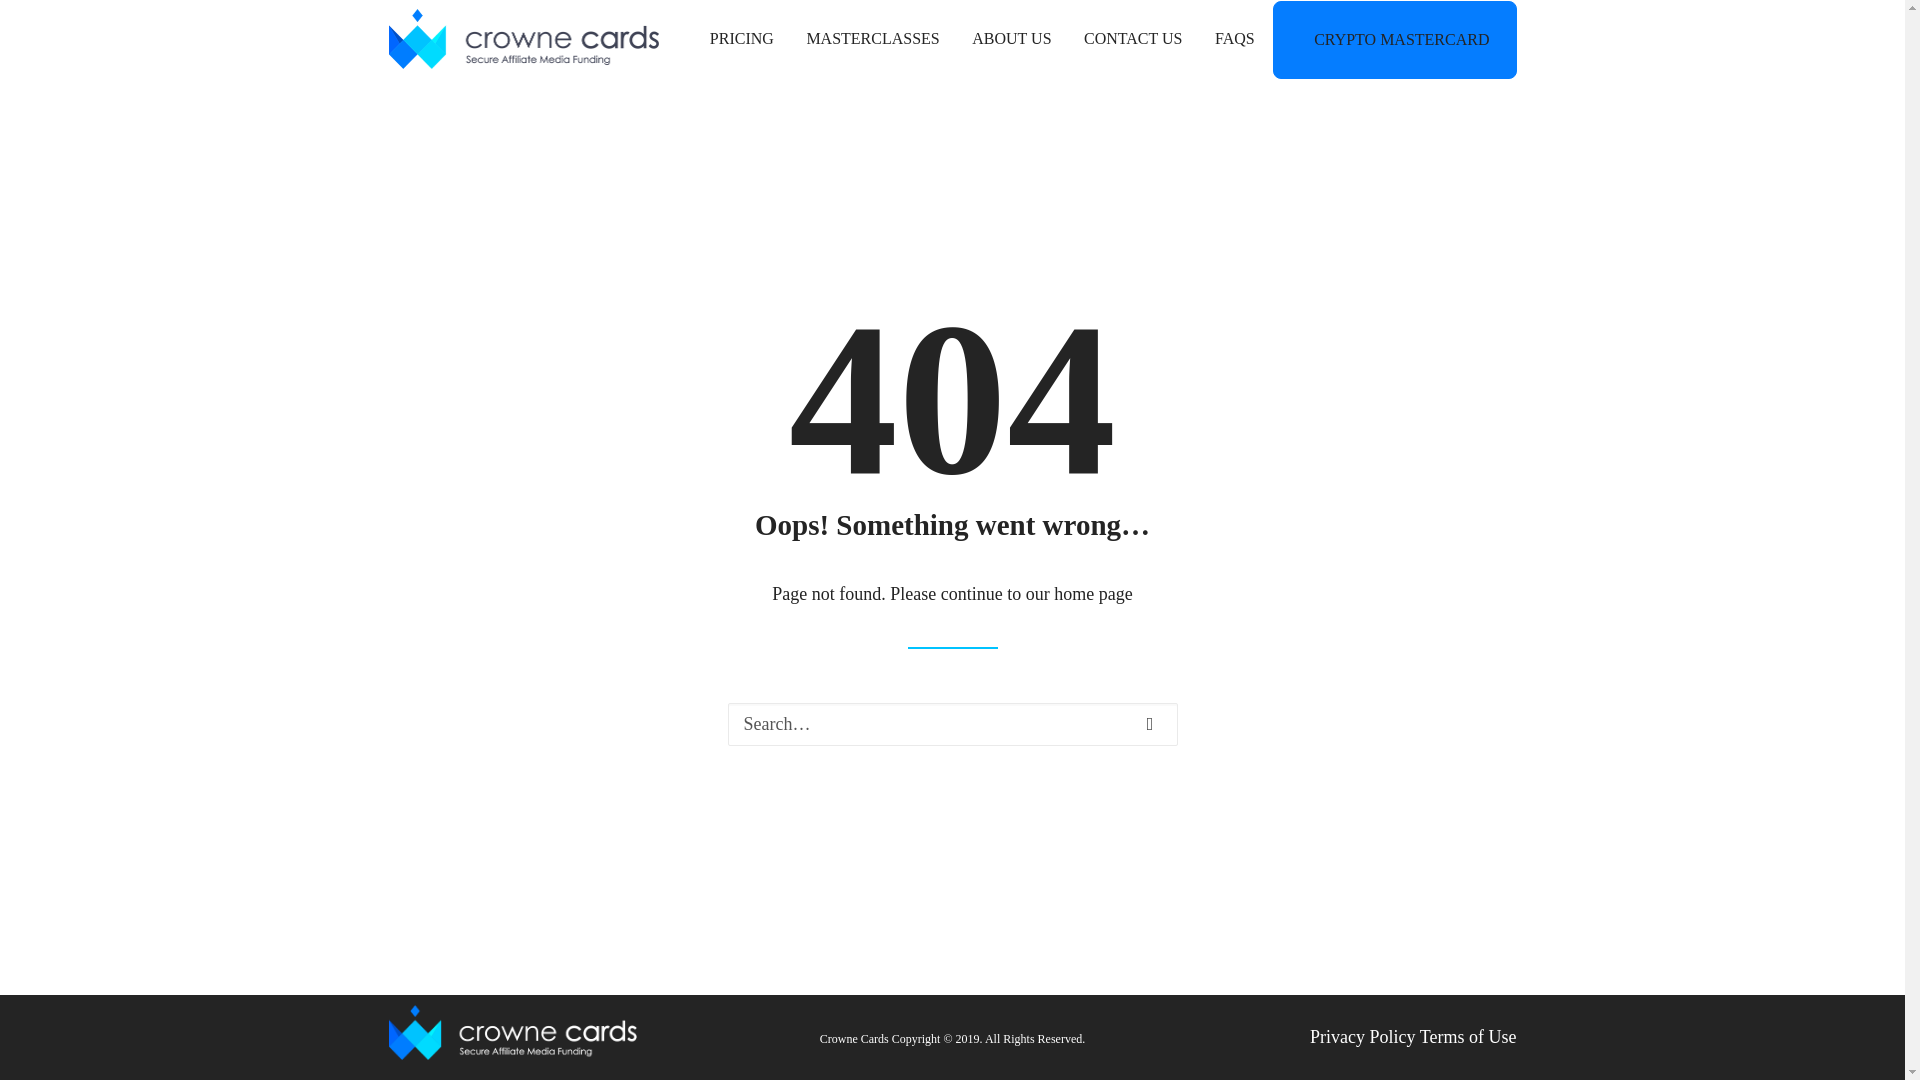 This screenshot has height=1080, width=1920. What do you see at coordinates (1132, 38) in the screenshot?
I see `Contact Us` at bounding box center [1132, 38].